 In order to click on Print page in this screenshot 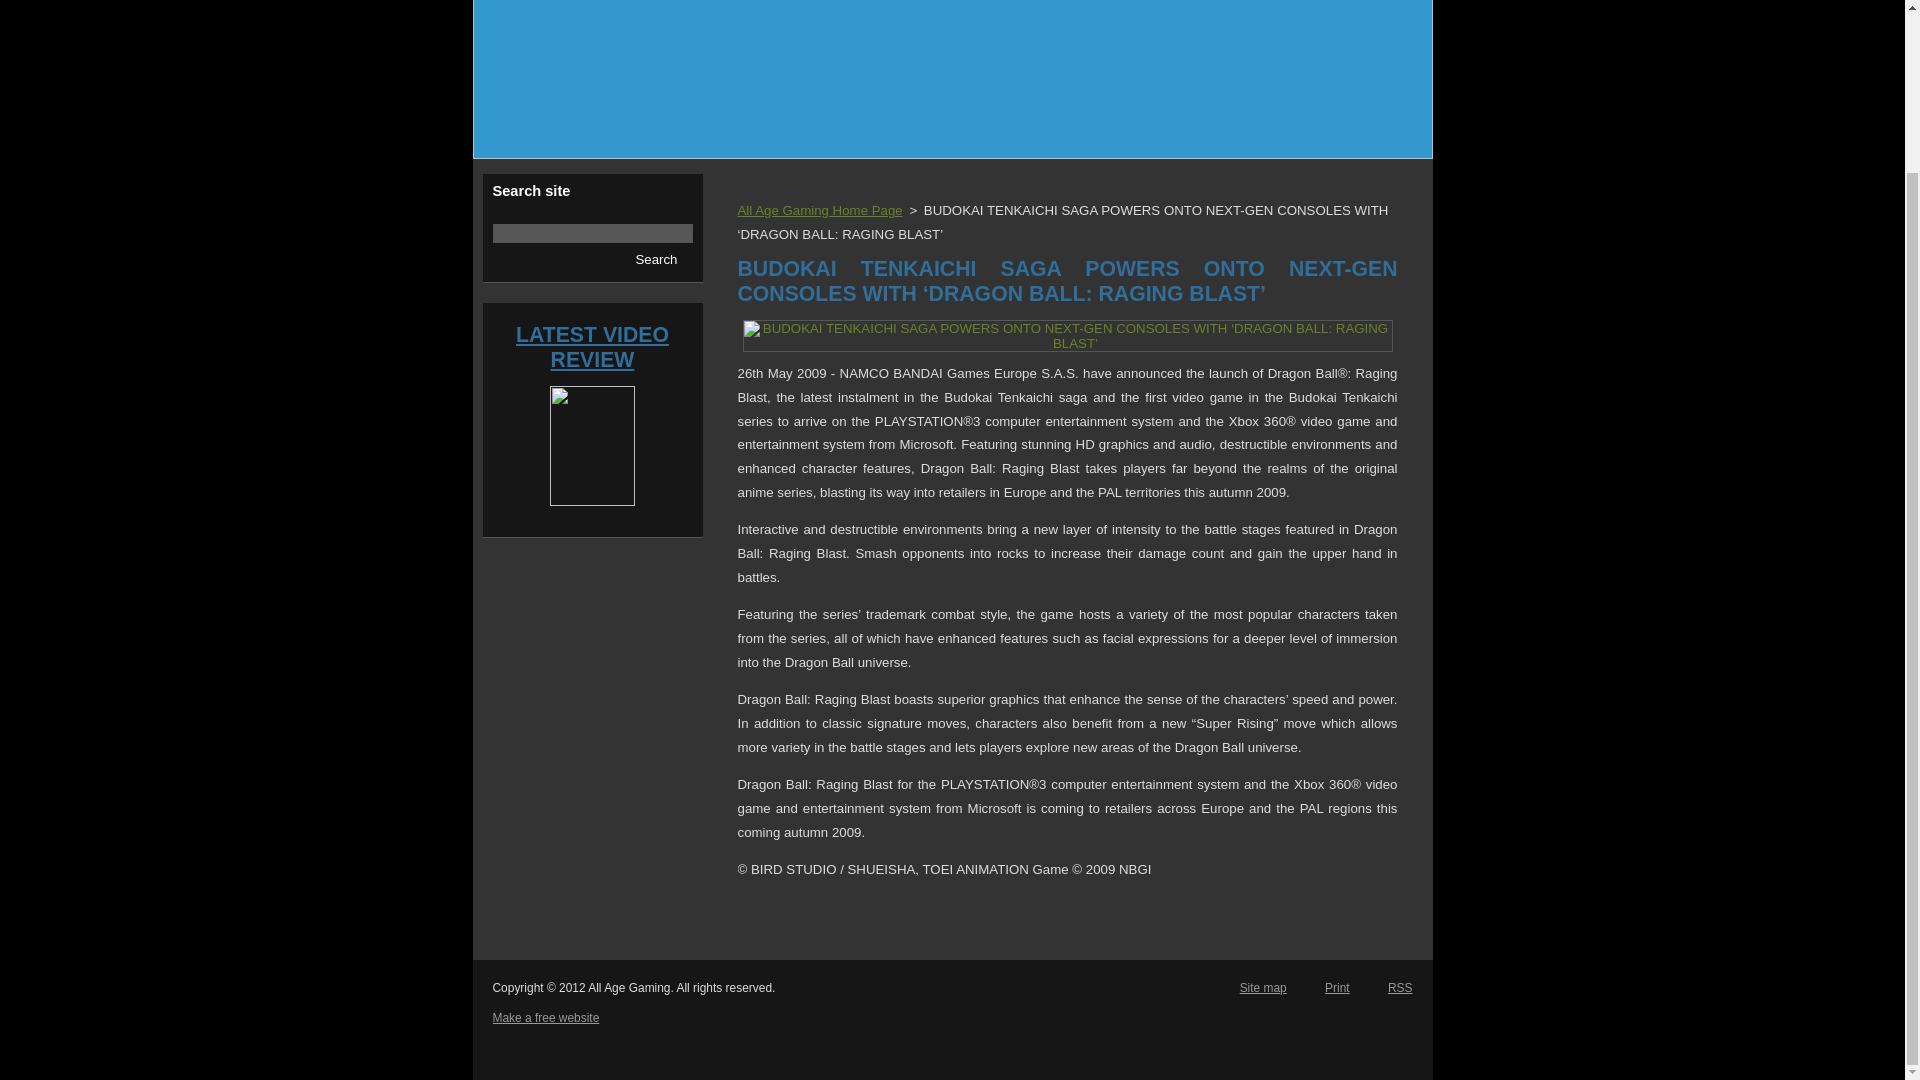, I will do `click(1336, 987)`.